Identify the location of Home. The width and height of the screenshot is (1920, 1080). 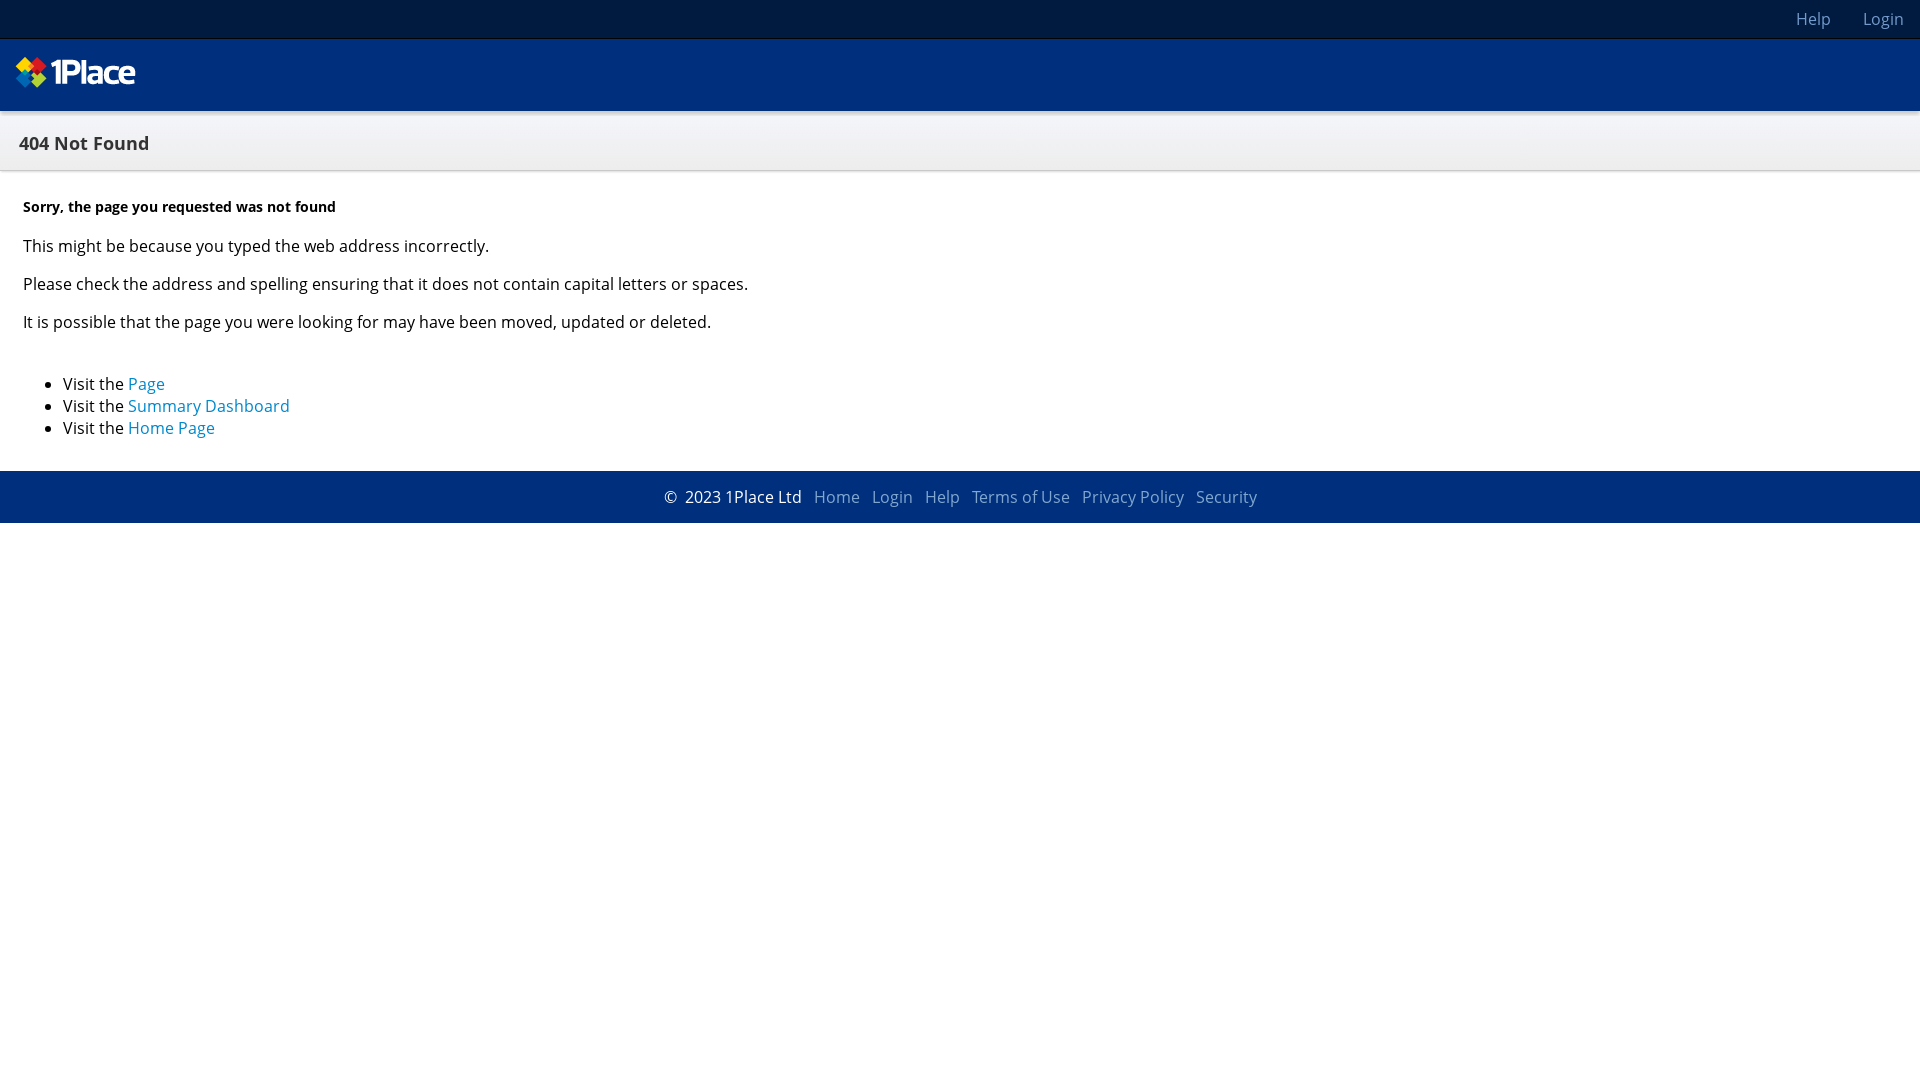
(837, 497).